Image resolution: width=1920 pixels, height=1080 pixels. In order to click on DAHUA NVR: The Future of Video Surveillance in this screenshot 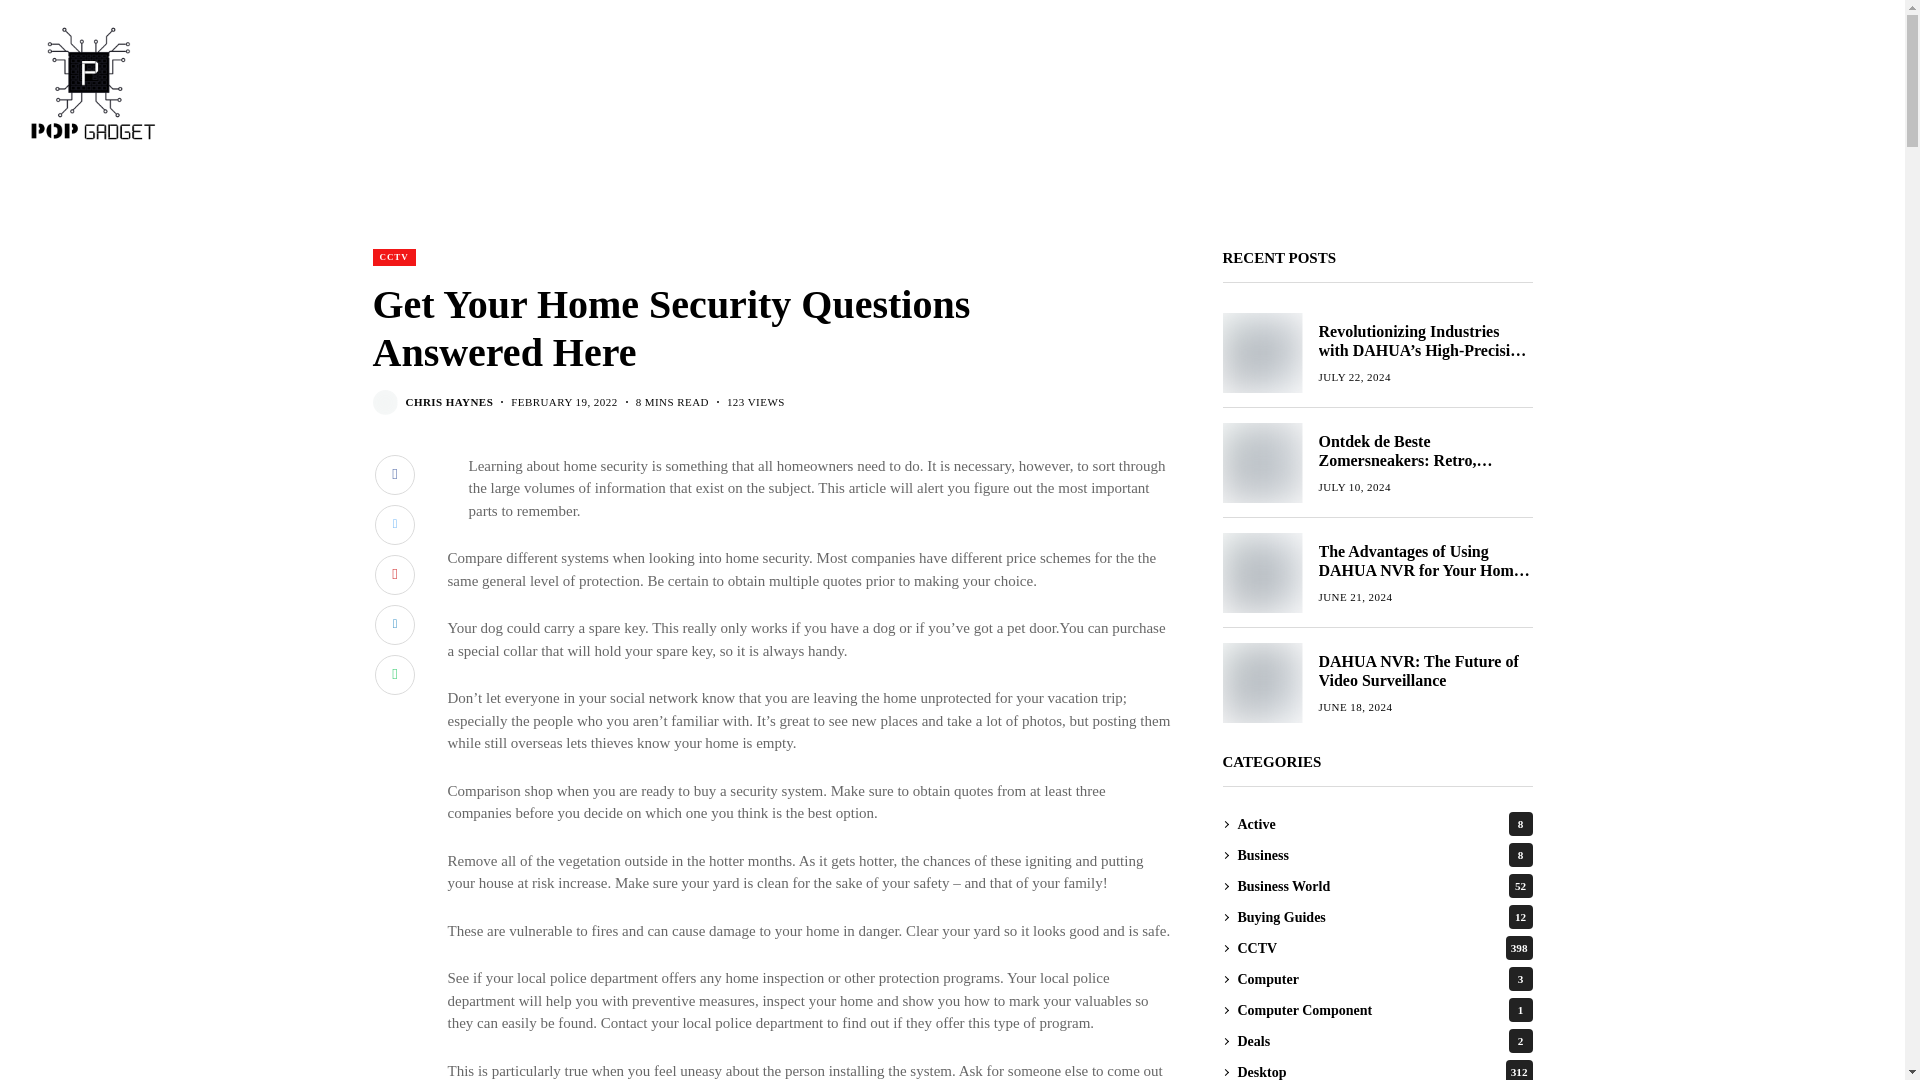, I will do `click(1261, 682)`.